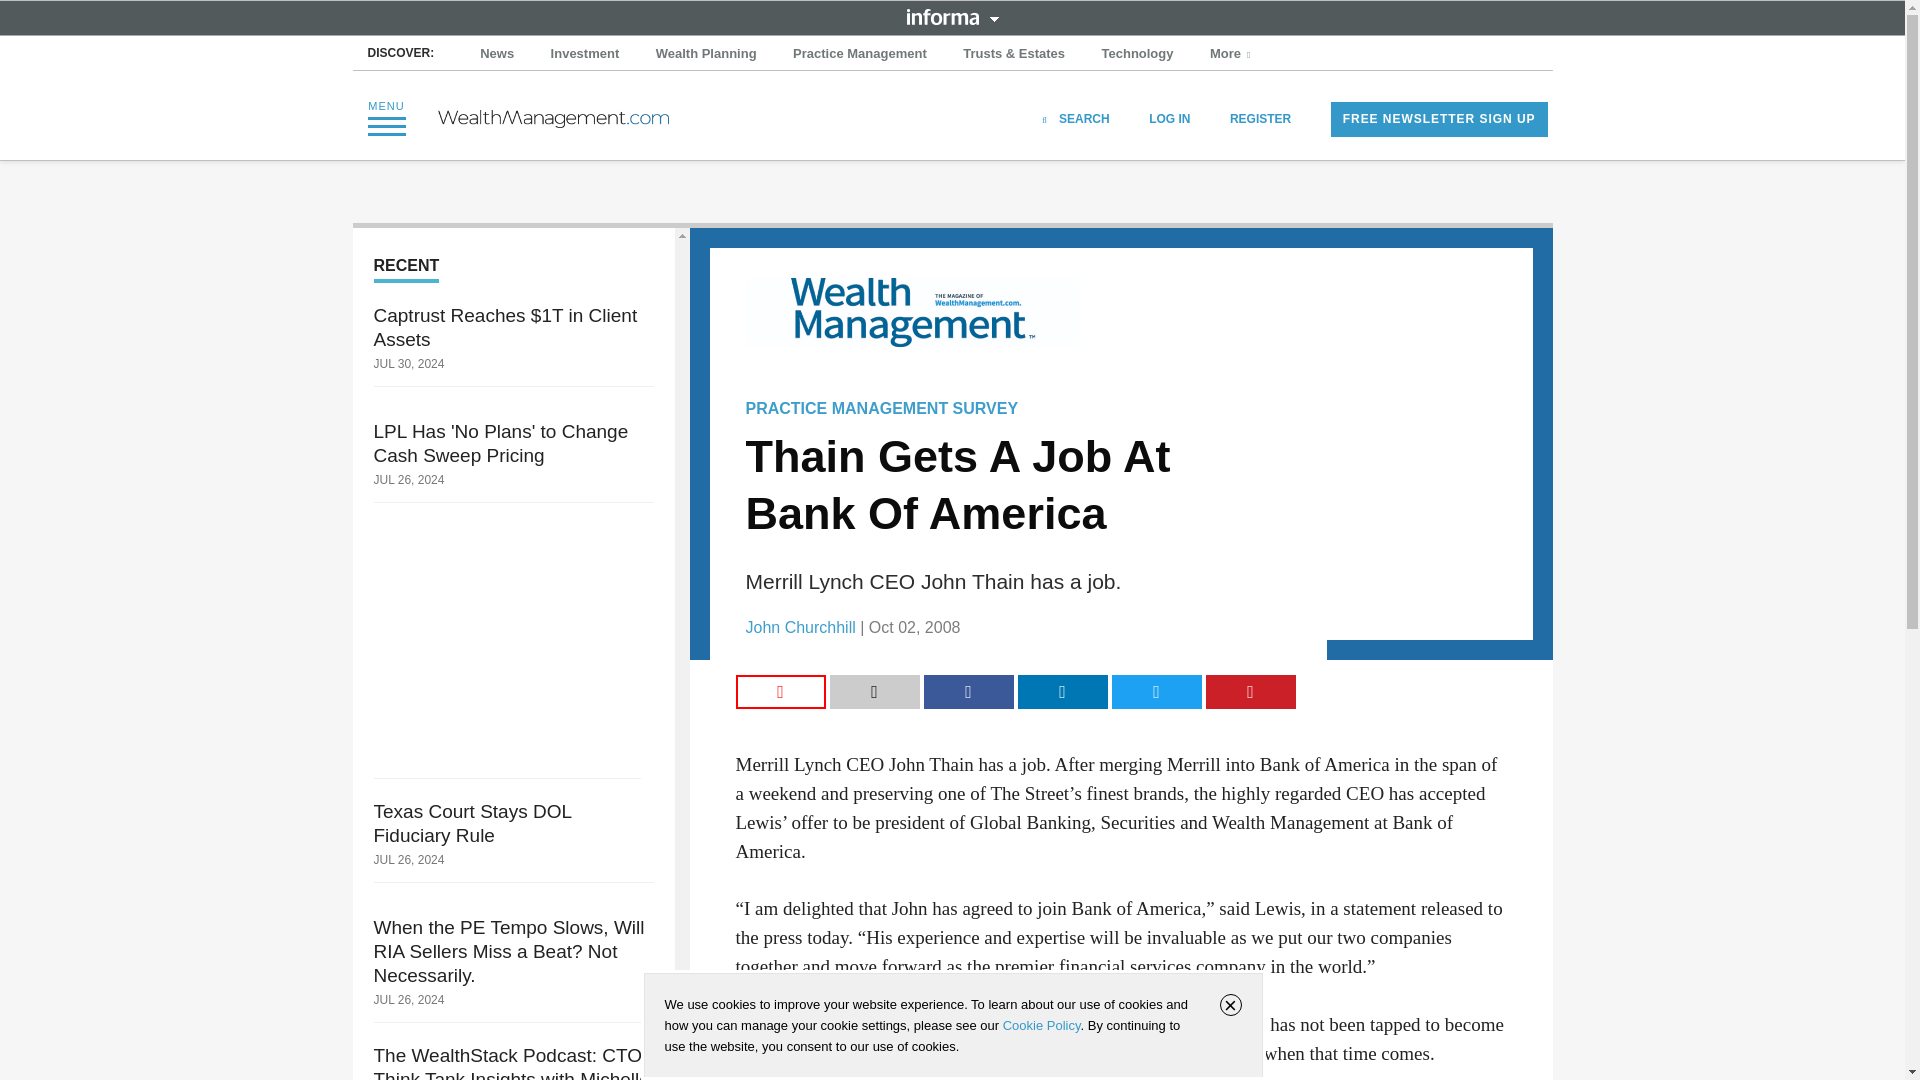 This screenshot has height=1080, width=1920. What do you see at coordinates (497, 54) in the screenshot?
I see `News` at bounding box center [497, 54].